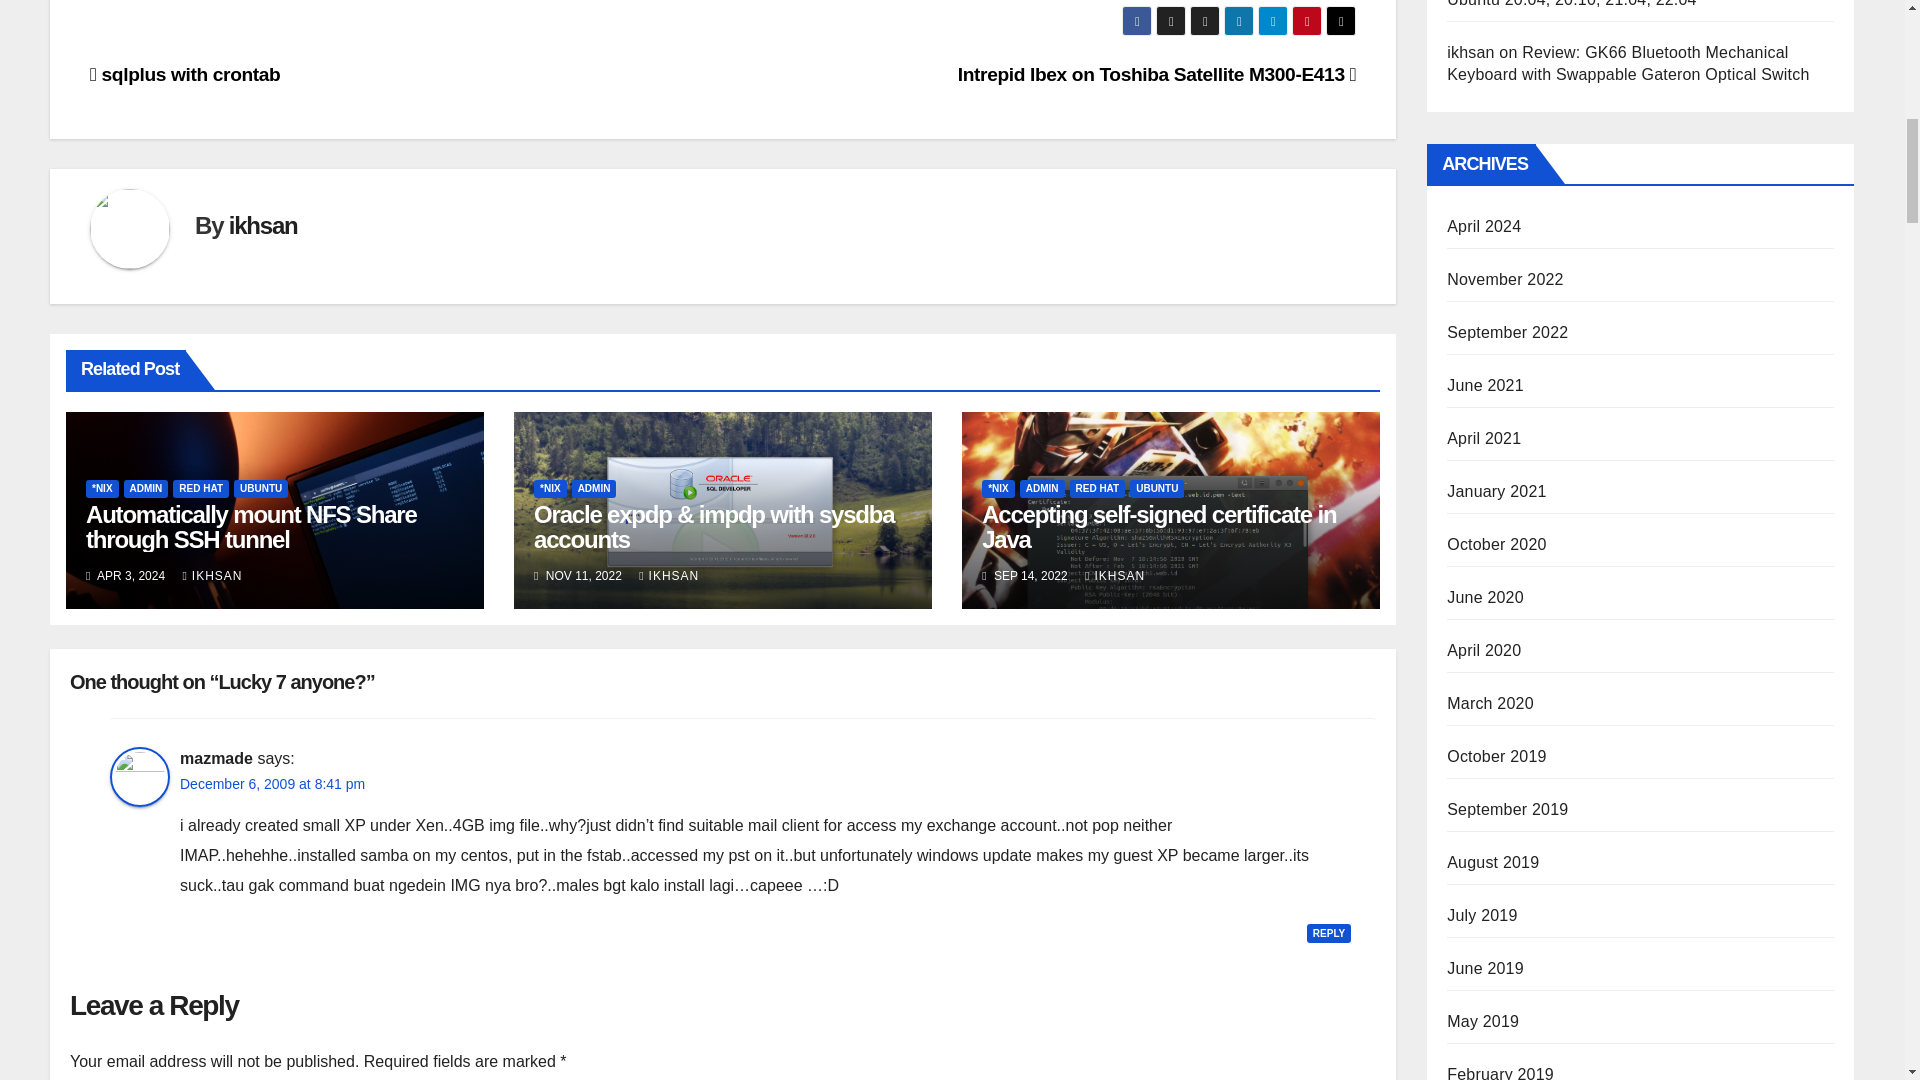  I want to click on RED HAT, so click(200, 488).